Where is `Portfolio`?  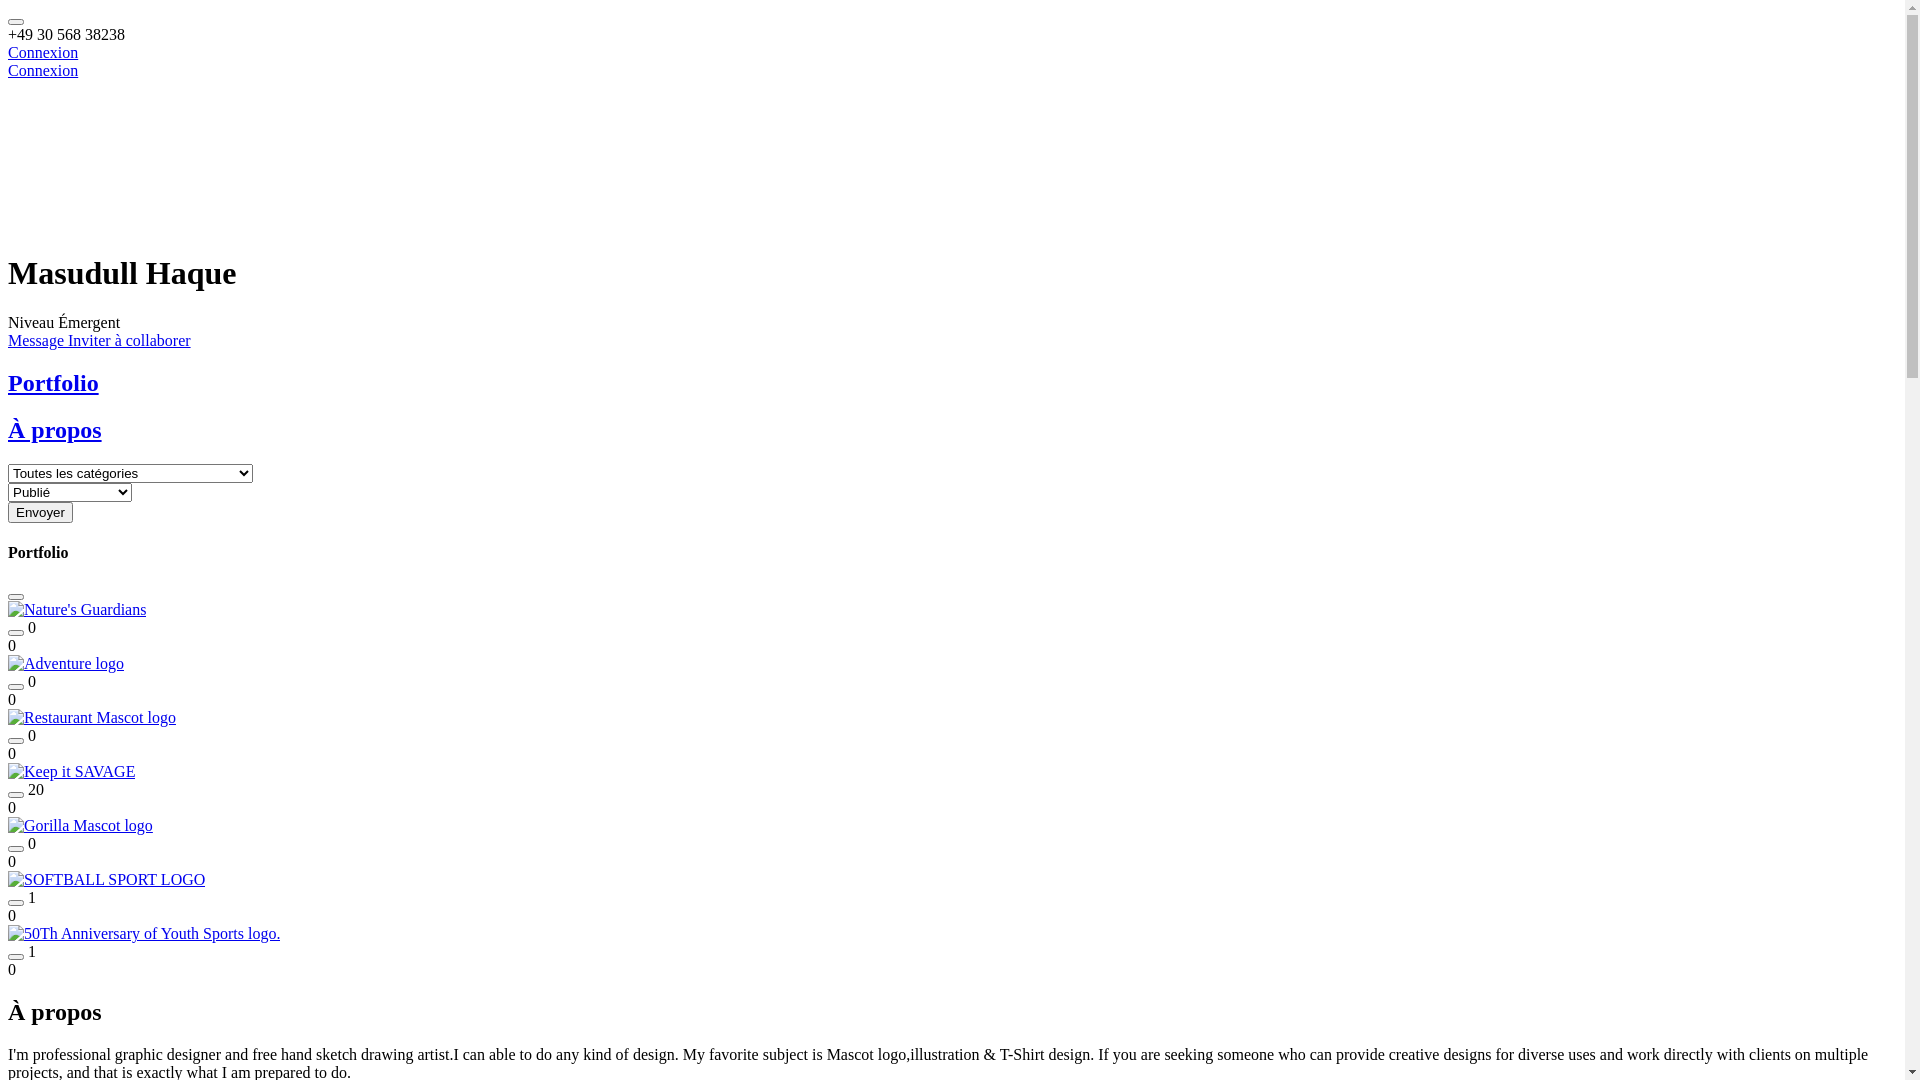
Portfolio is located at coordinates (952, 384).